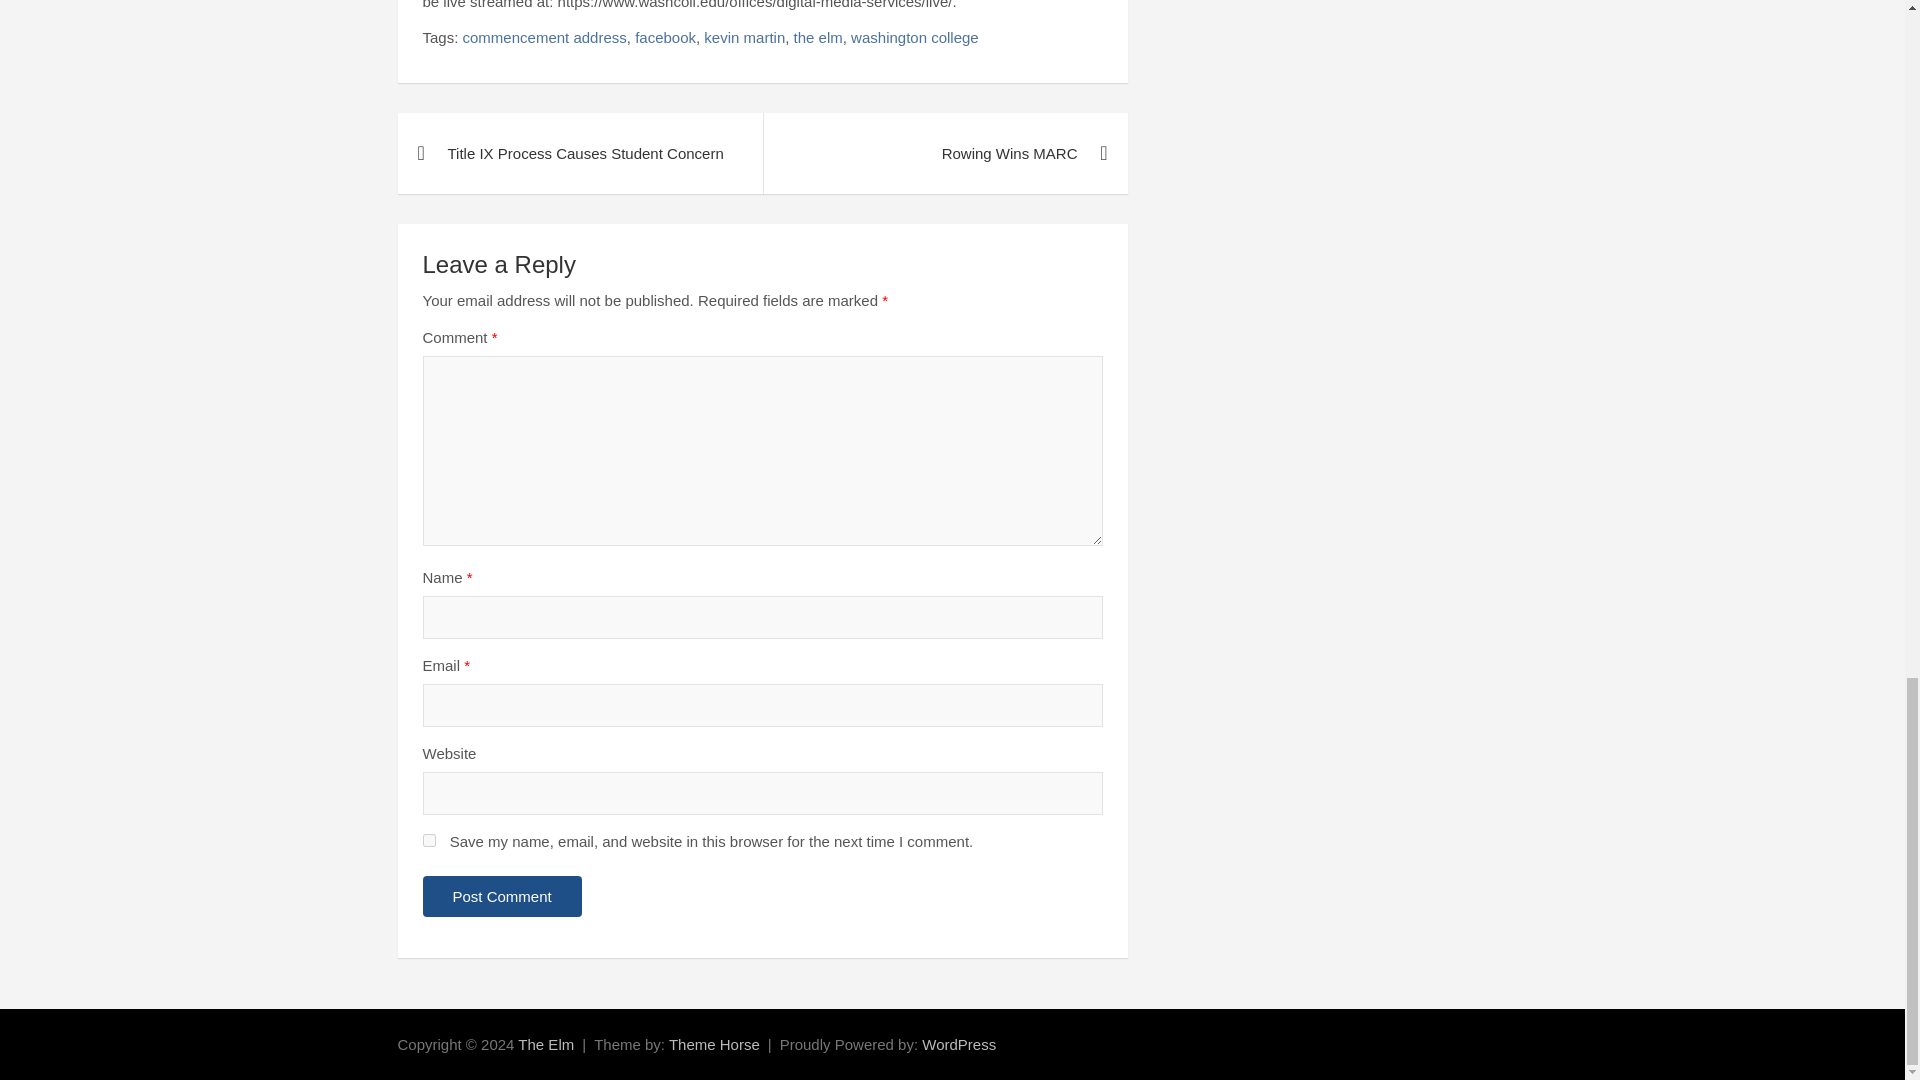 This screenshot has height=1080, width=1920. Describe the element at coordinates (544, 37) in the screenshot. I see `commencement address` at that location.